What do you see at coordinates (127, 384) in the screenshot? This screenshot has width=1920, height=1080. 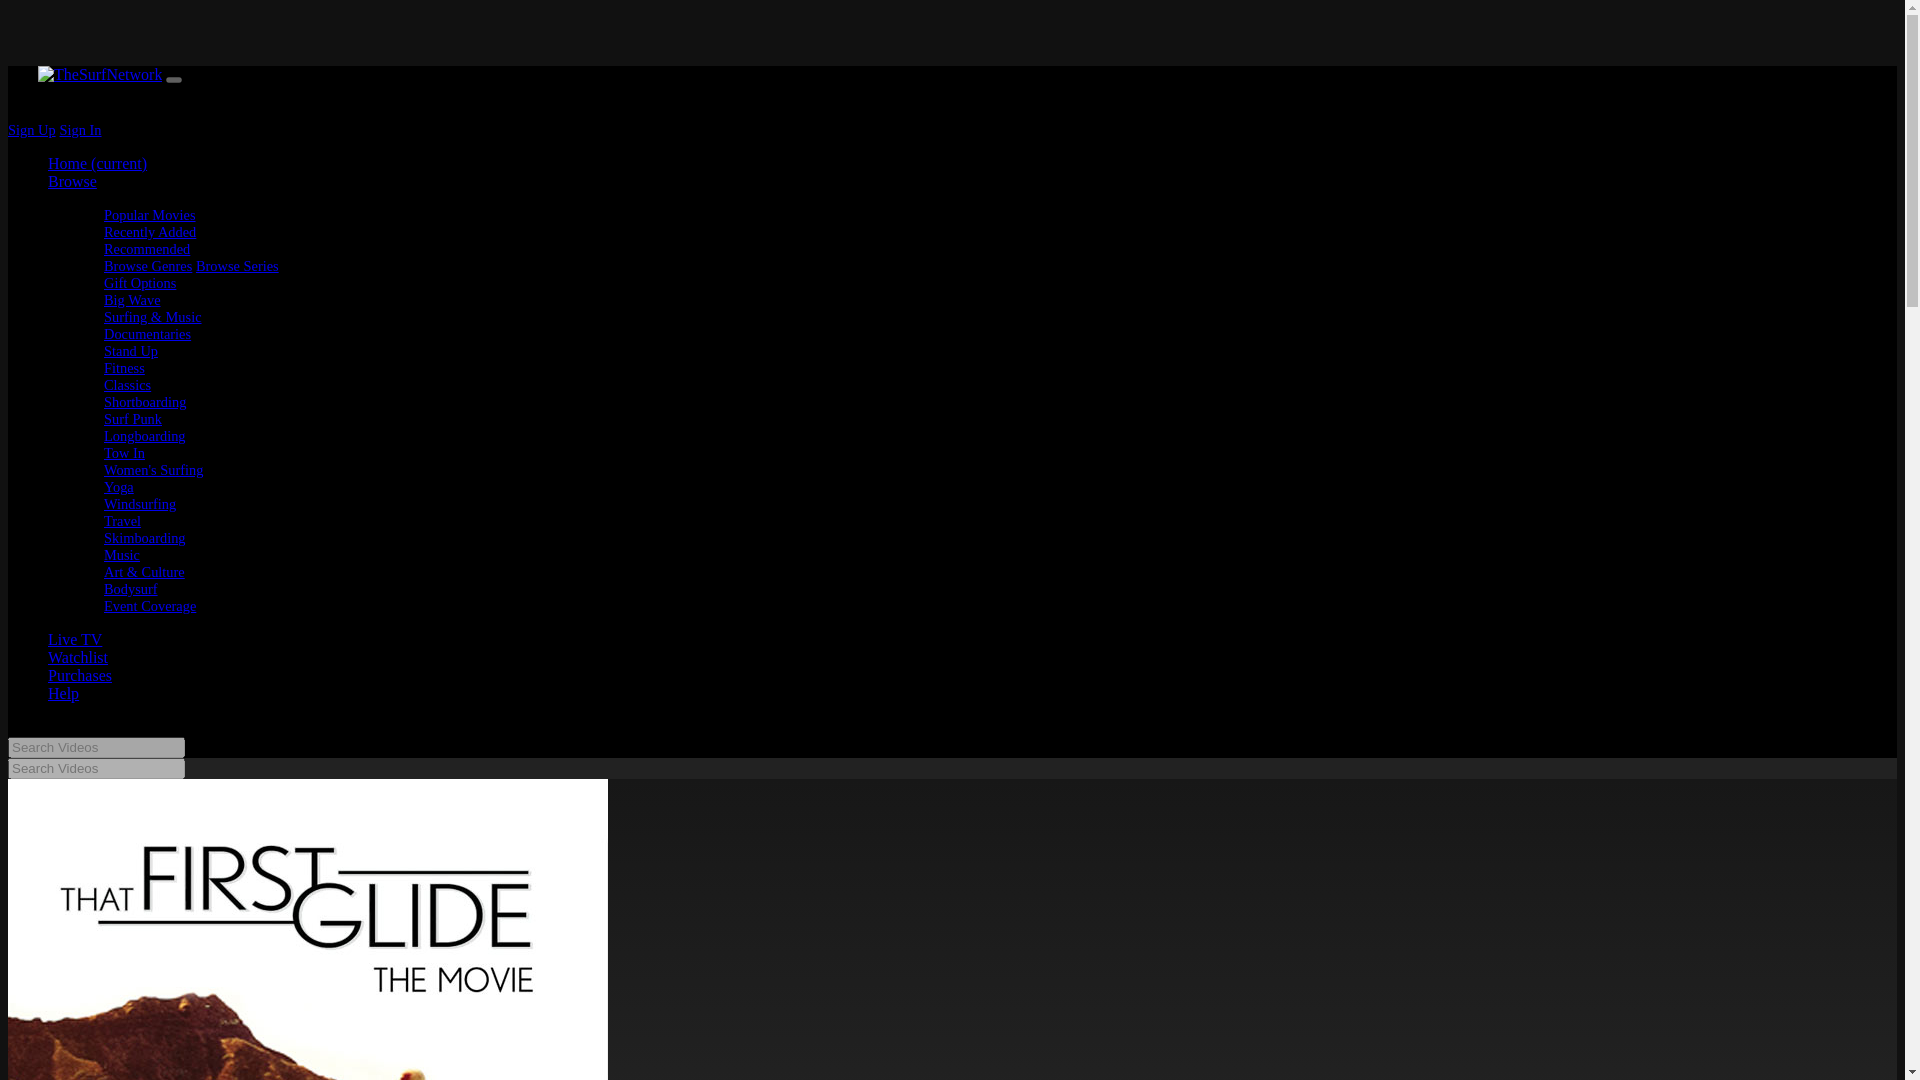 I see `Classics` at bounding box center [127, 384].